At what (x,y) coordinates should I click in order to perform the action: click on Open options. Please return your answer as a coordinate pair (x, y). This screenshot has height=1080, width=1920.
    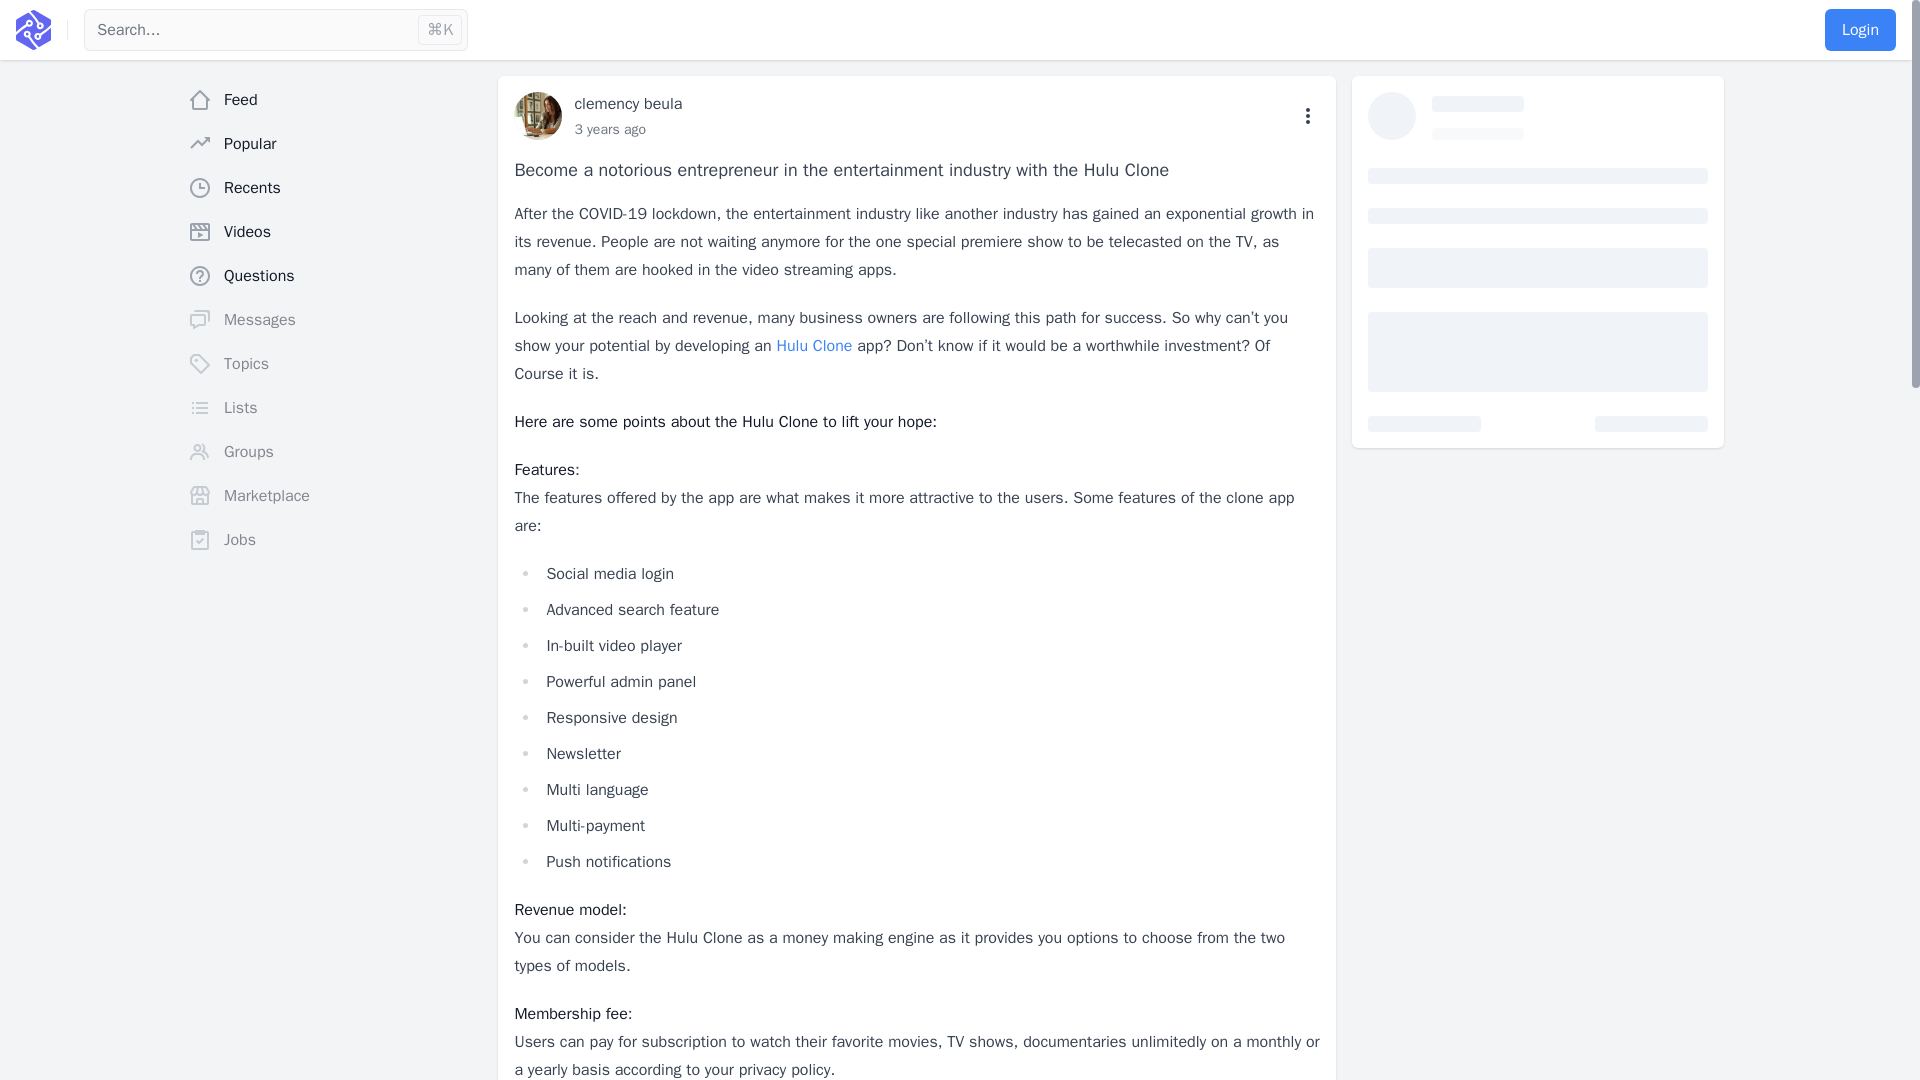
    Looking at the image, I should click on (1308, 116).